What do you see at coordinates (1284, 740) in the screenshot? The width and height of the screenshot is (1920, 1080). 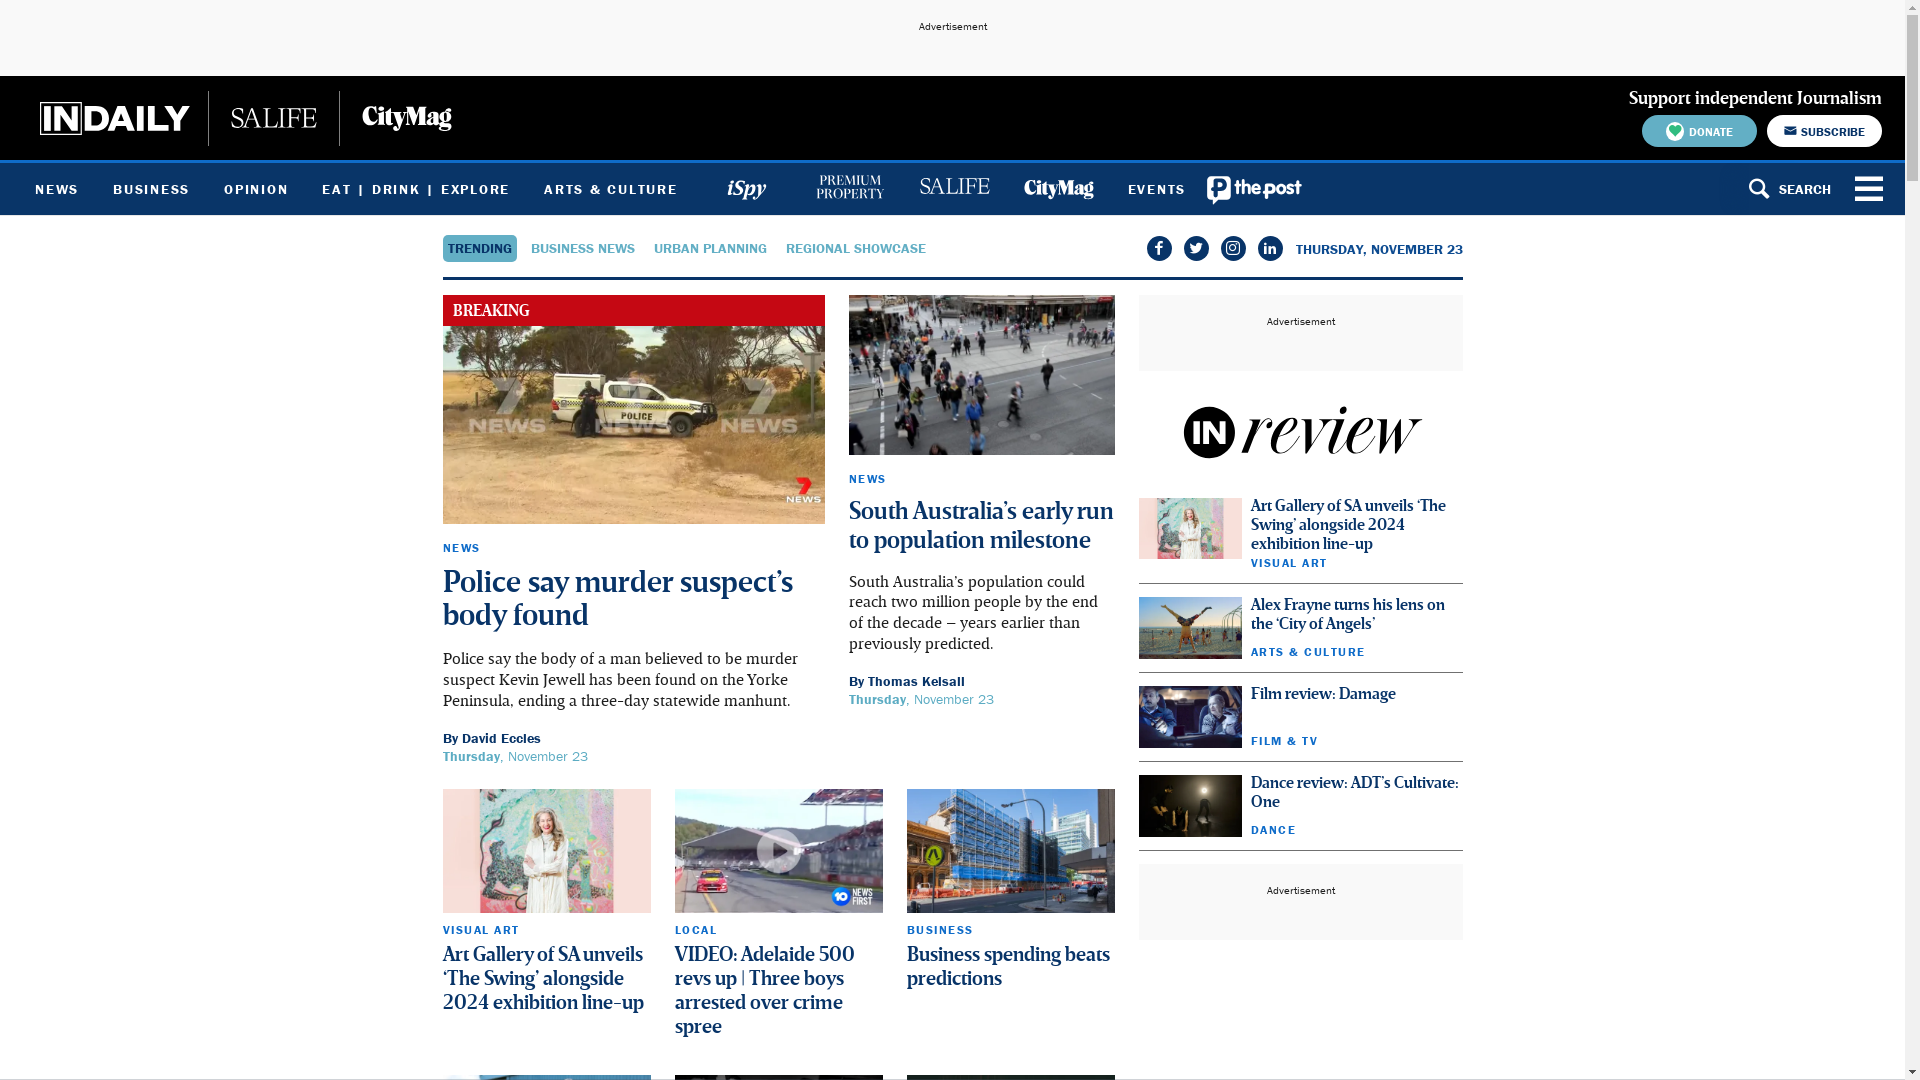 I see `FILM & TV` at bounding box center [1284, 740].